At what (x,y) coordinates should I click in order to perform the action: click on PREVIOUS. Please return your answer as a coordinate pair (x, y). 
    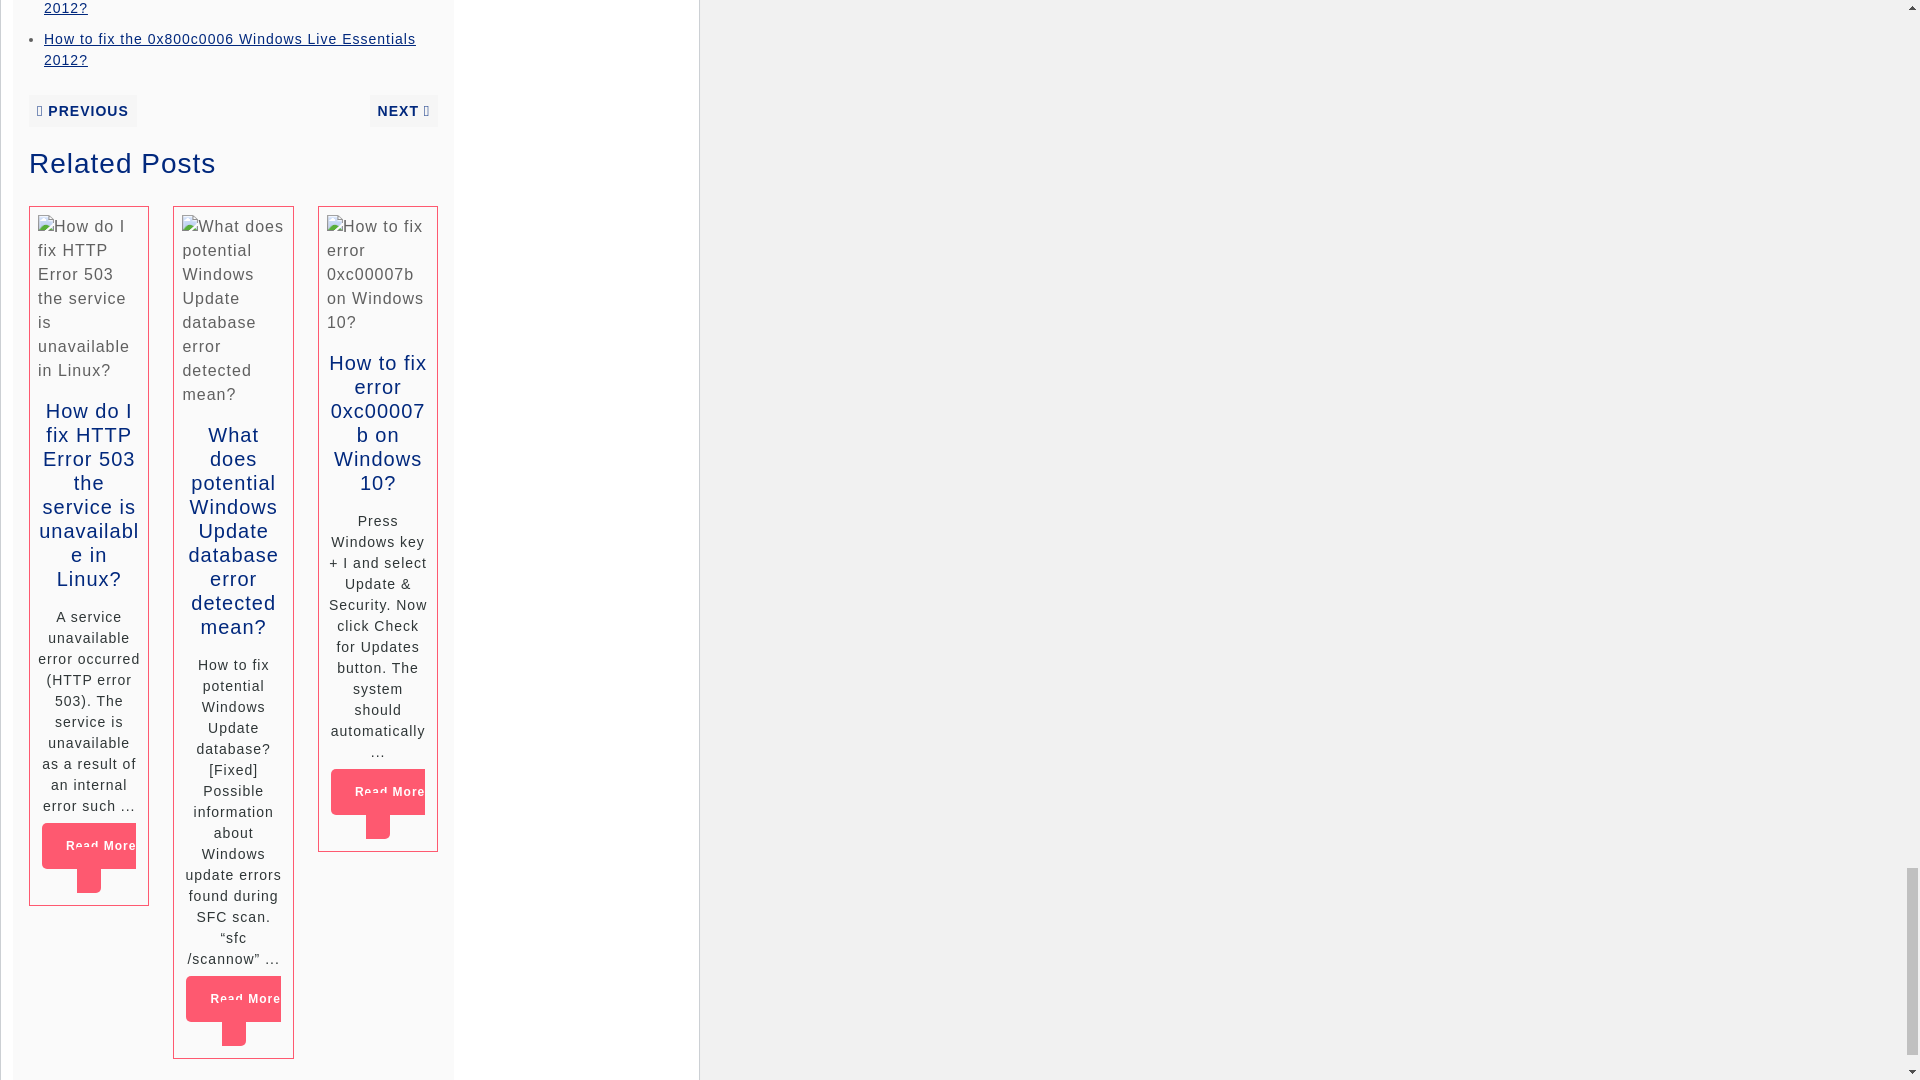
    Looking at the image, I should click on (82, 110).